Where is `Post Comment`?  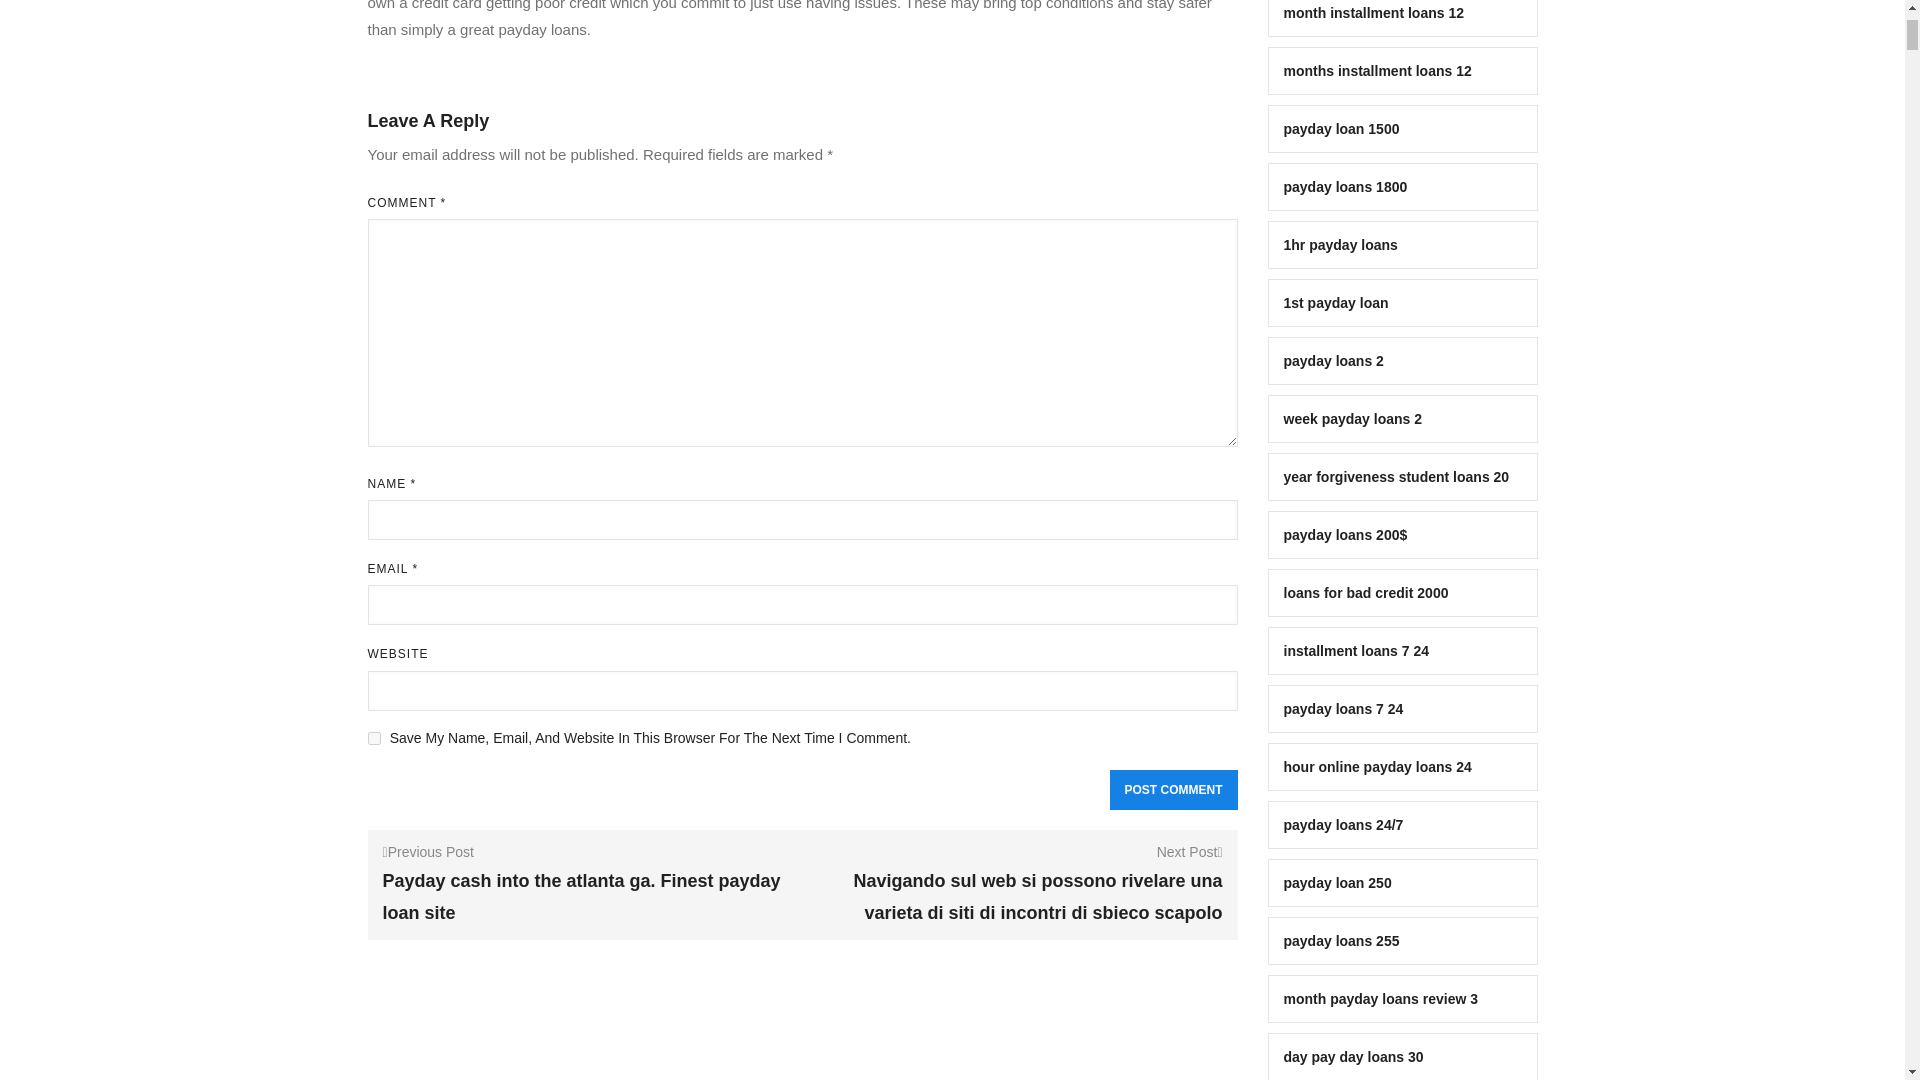
Post Comment is located at coordinates (1174, 790).